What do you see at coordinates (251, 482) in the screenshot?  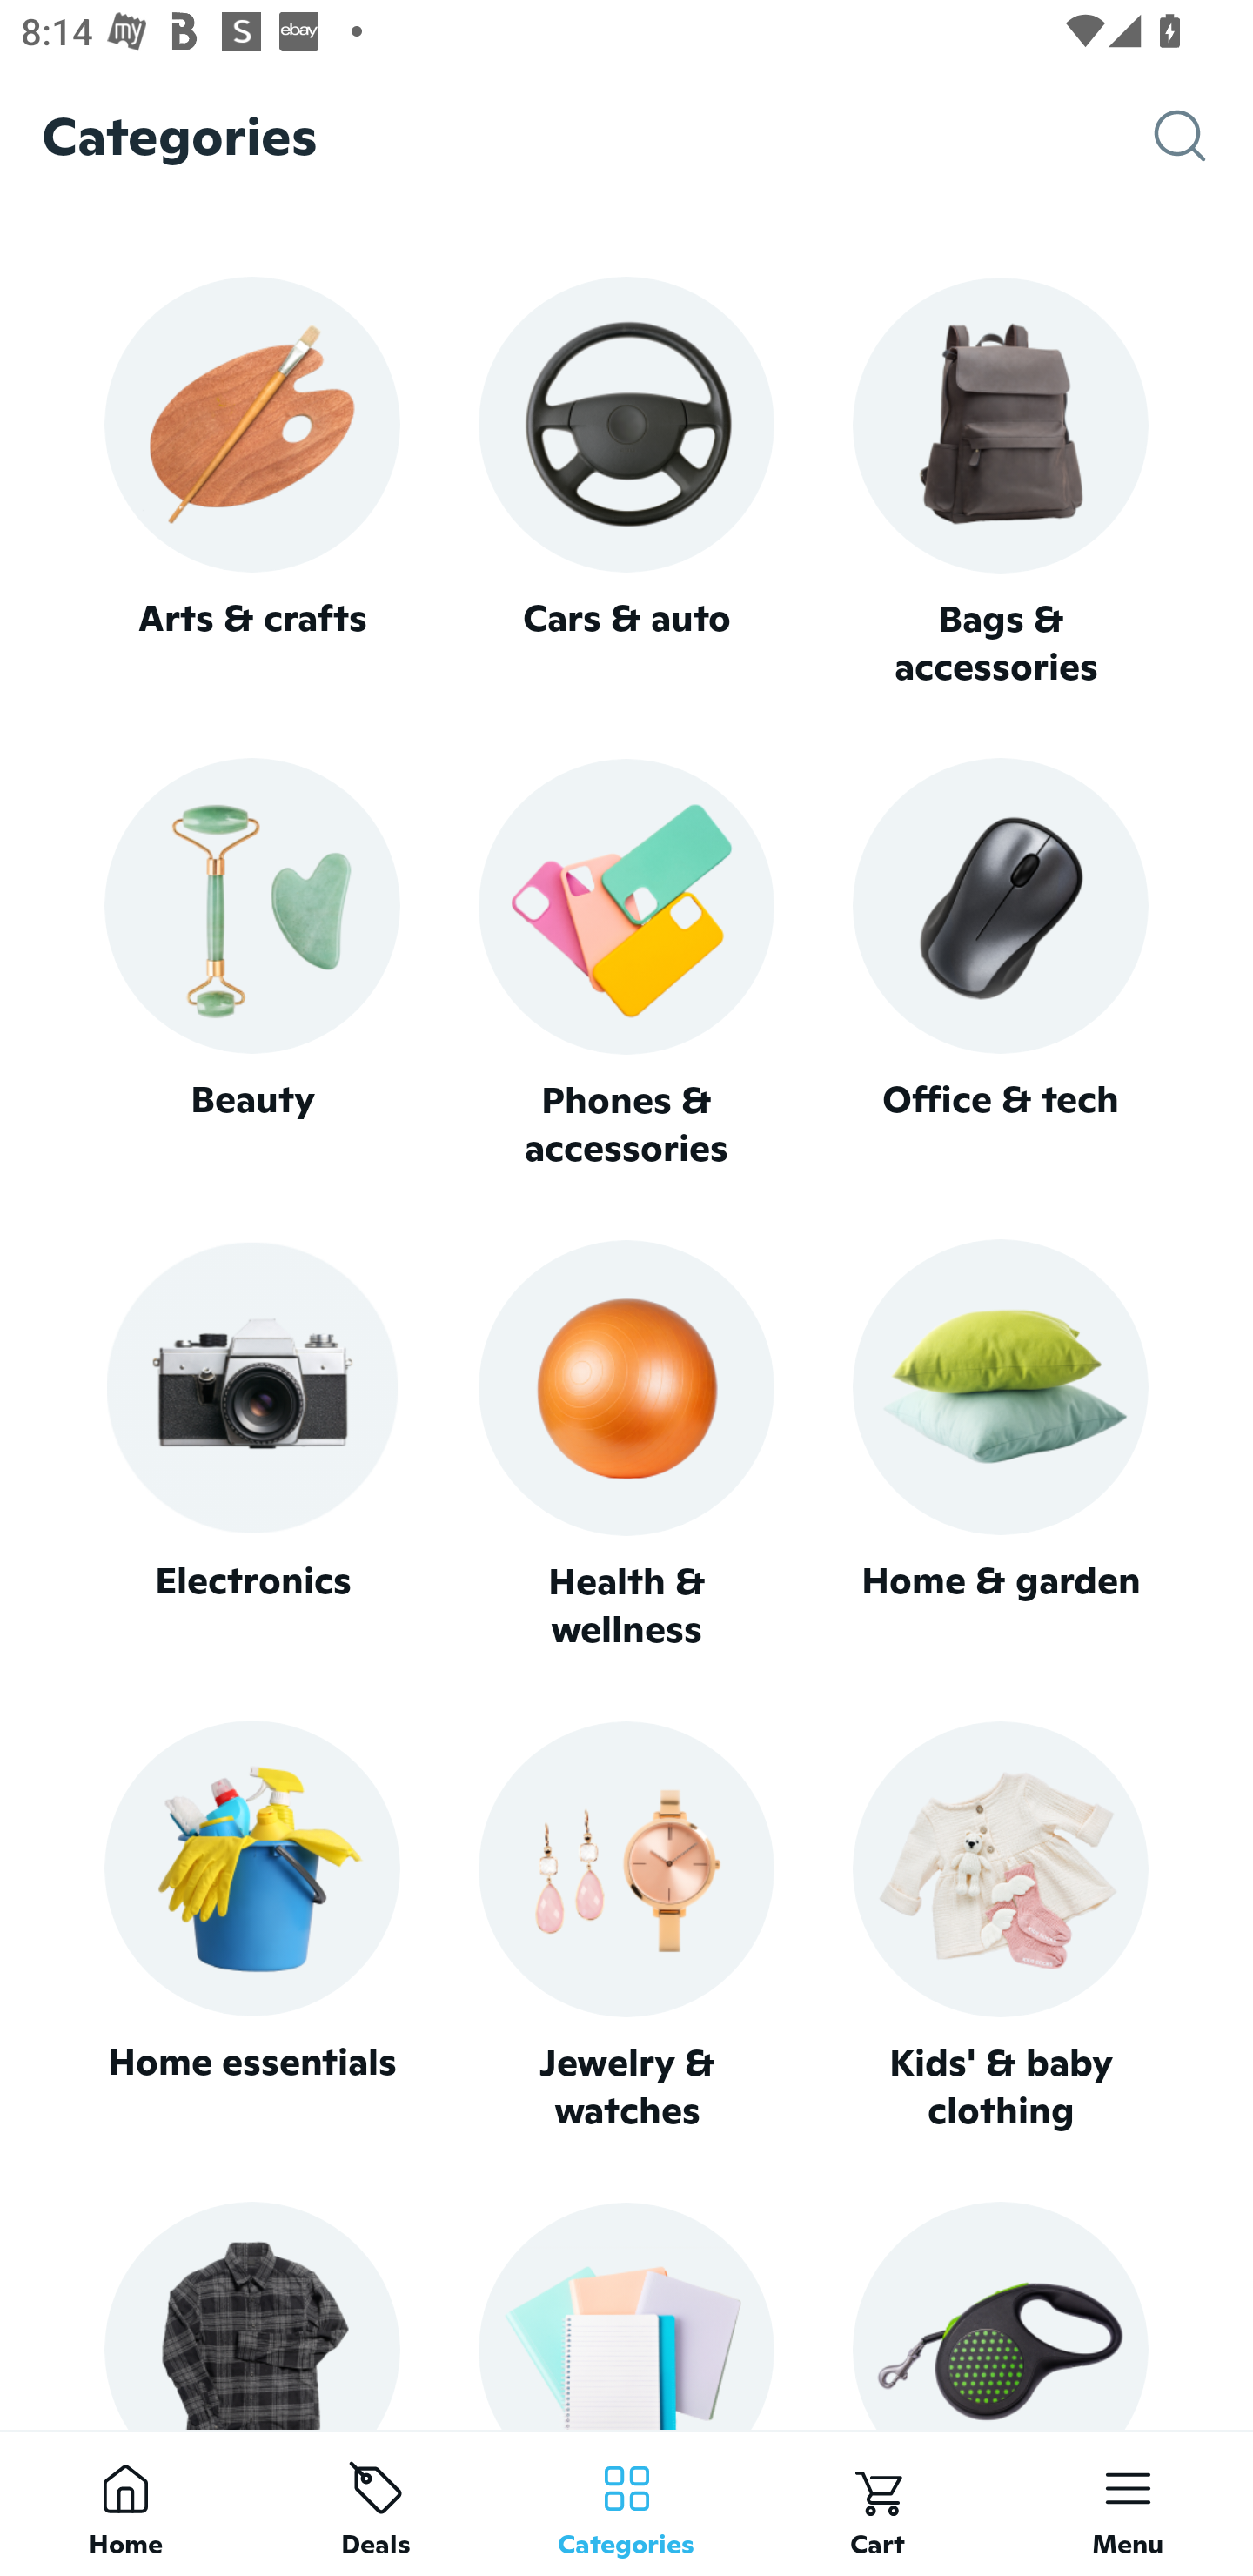 I see `Arts & crafts` at bounding box center [251, 482].